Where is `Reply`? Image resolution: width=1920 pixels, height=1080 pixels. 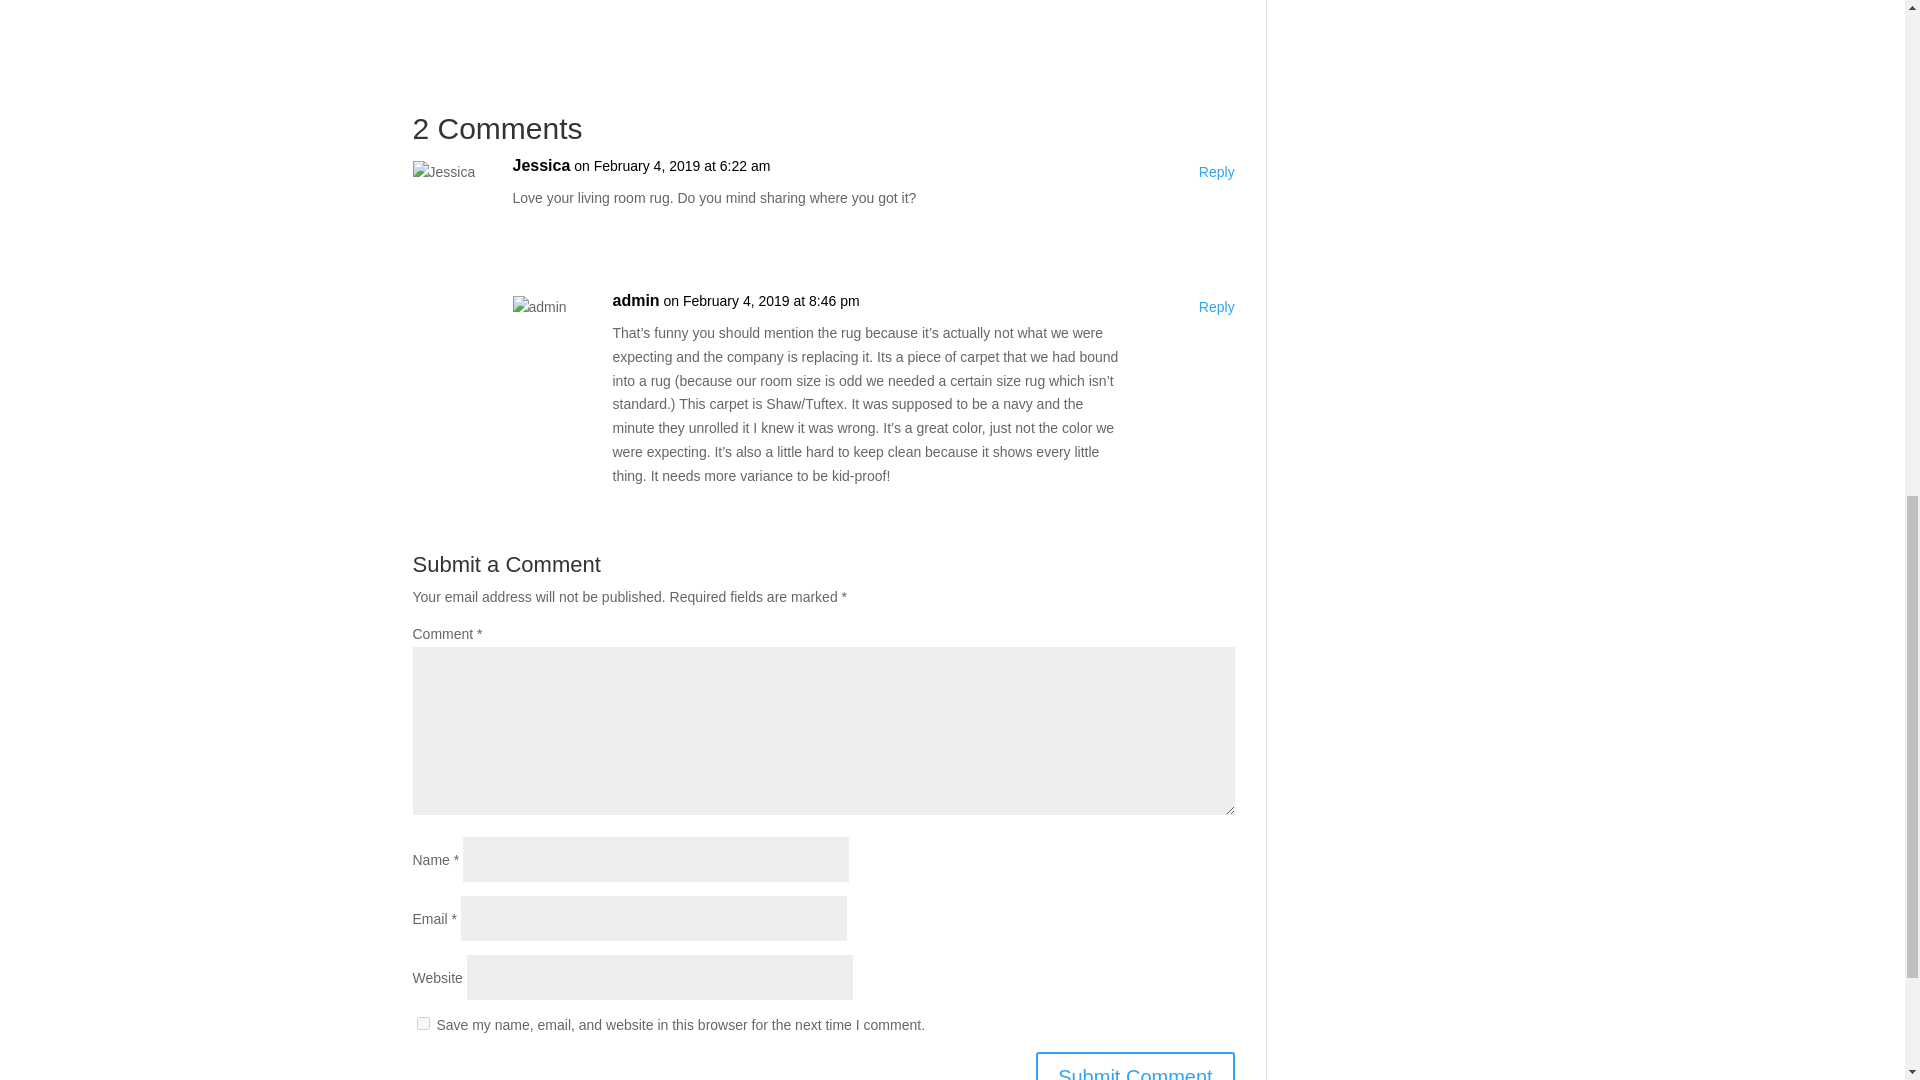 Reply is located at coordinates (1216, 307).